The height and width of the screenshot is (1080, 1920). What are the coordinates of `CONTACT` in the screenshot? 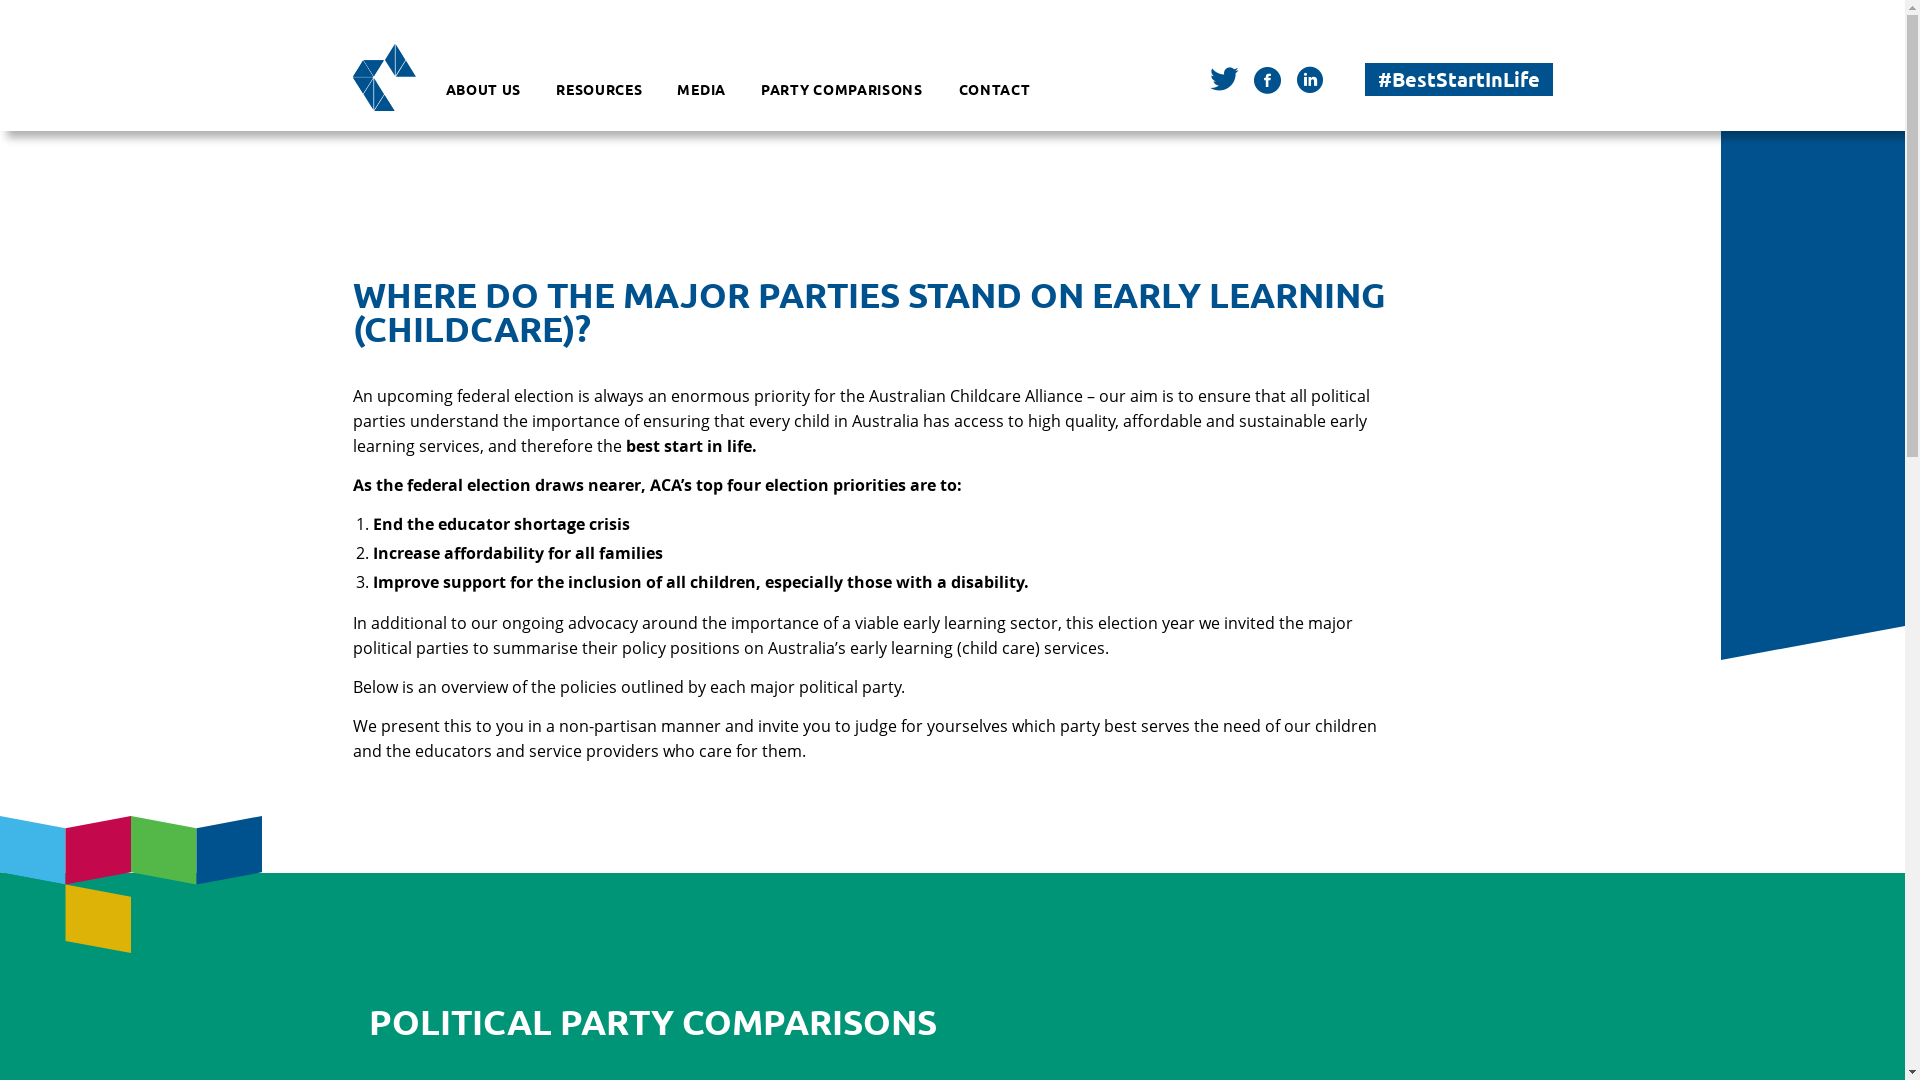 It's located at (994, 90).